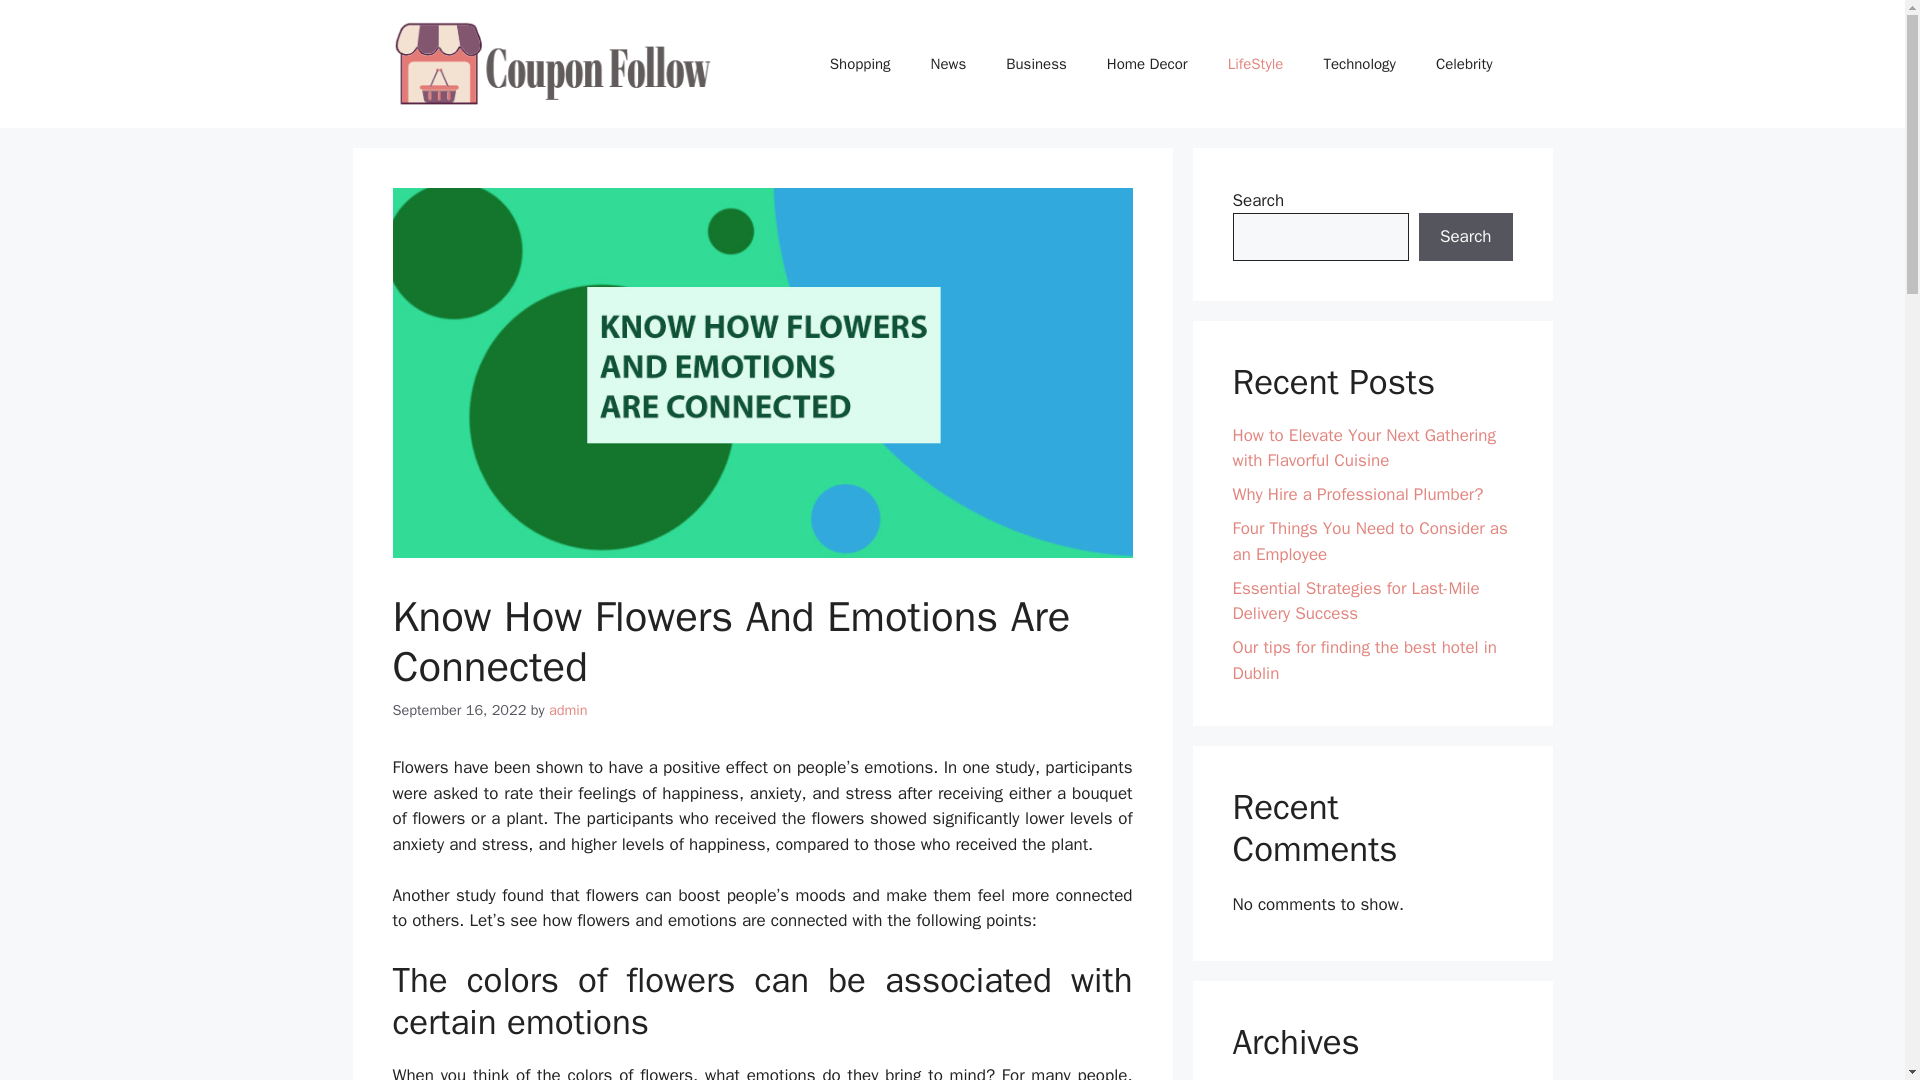 The width and height of the screenshot is (1920, 1080). I want to click on Four Things You Need to Consider as an Employee, so click(1370, 541).